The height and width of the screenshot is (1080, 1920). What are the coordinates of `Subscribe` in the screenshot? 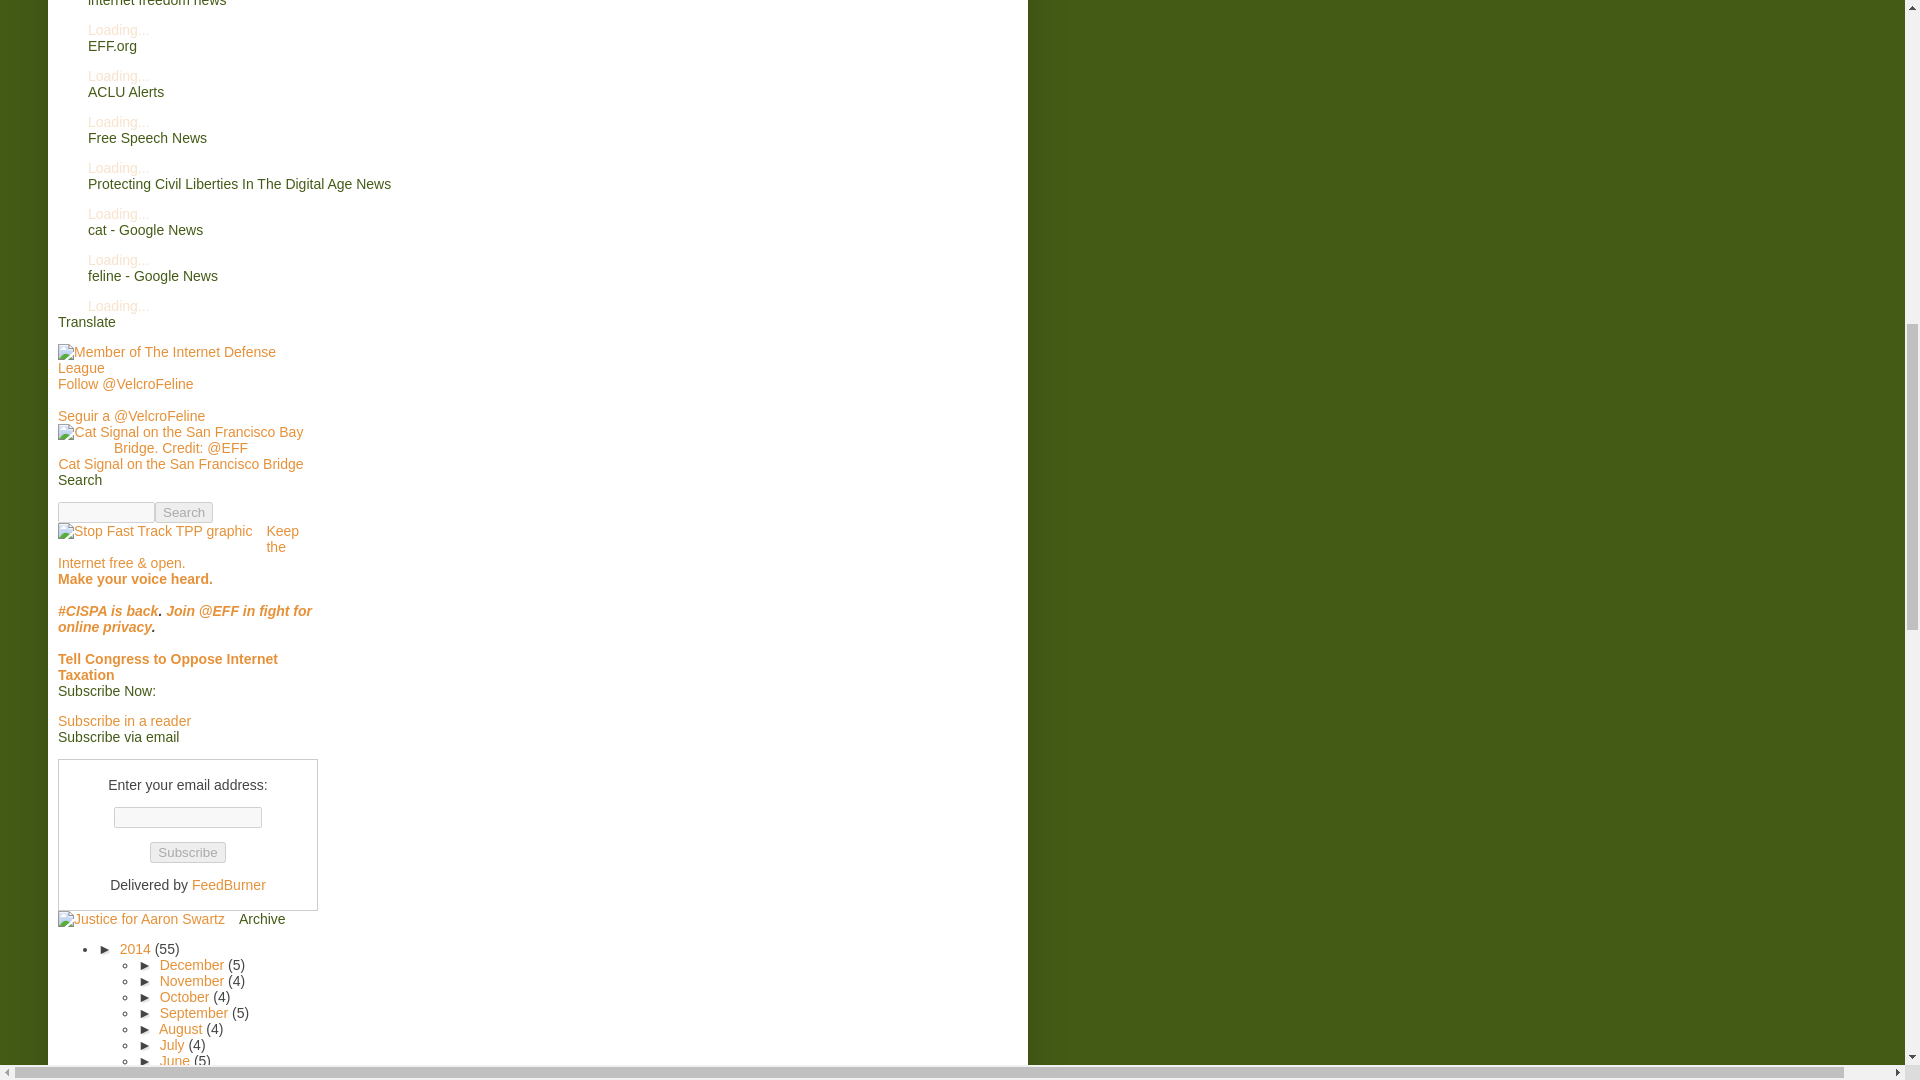 It's located at (186, 852).